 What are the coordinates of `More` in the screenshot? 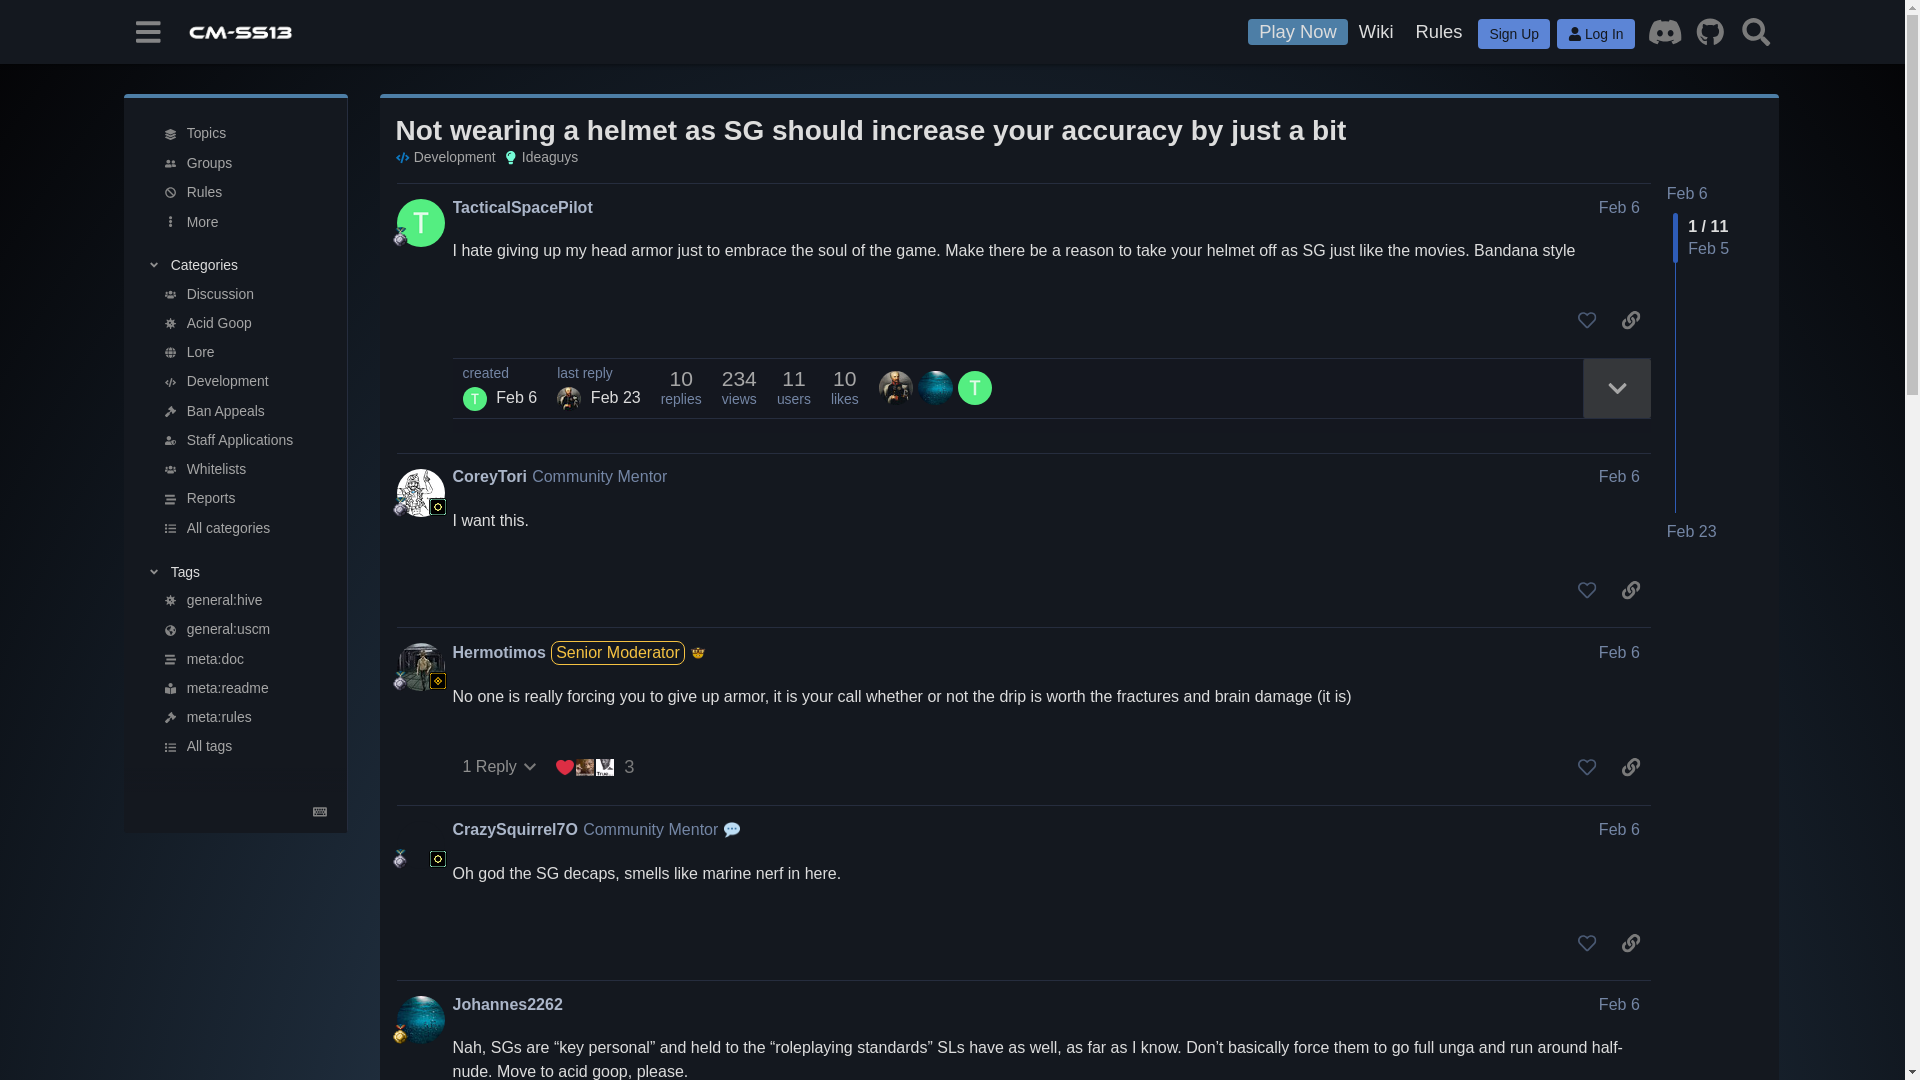 It's located at (244, 222).